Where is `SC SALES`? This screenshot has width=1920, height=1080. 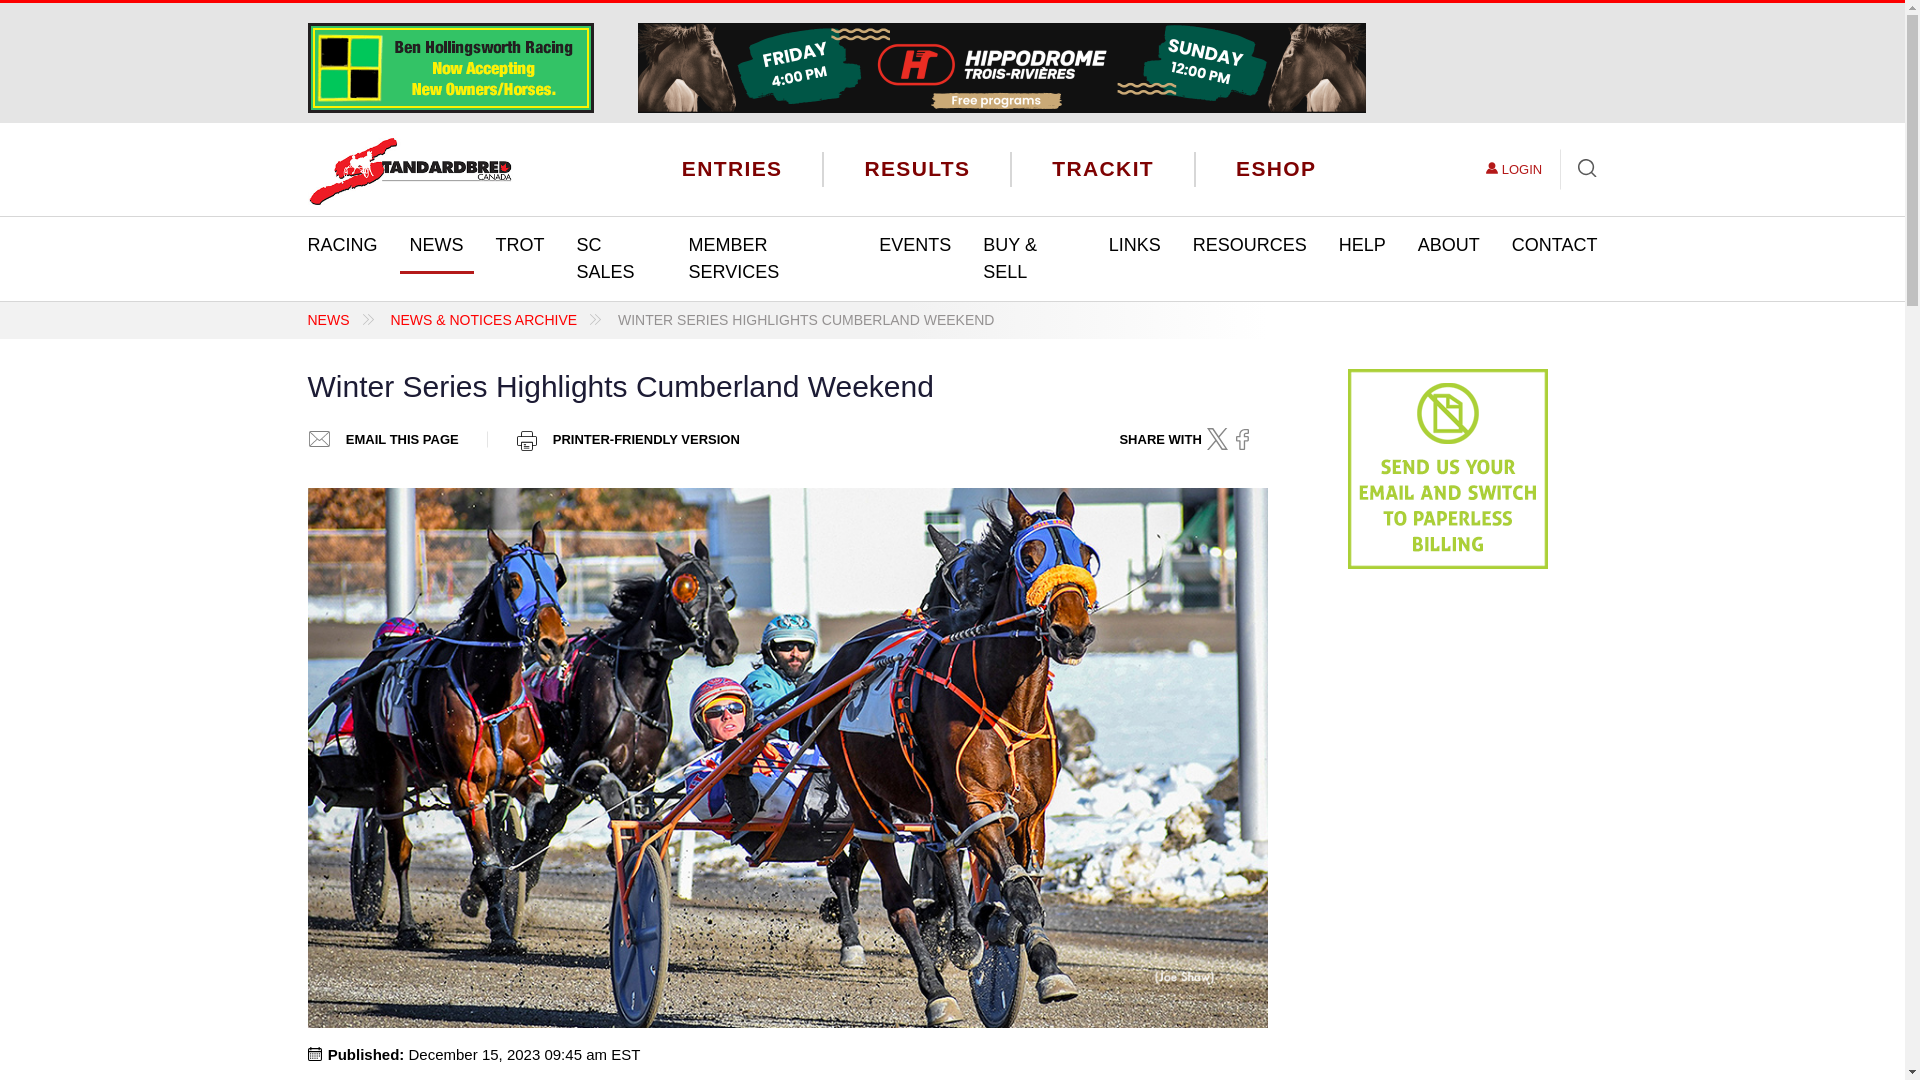
SC SALES is located at coordinates (616, 259).